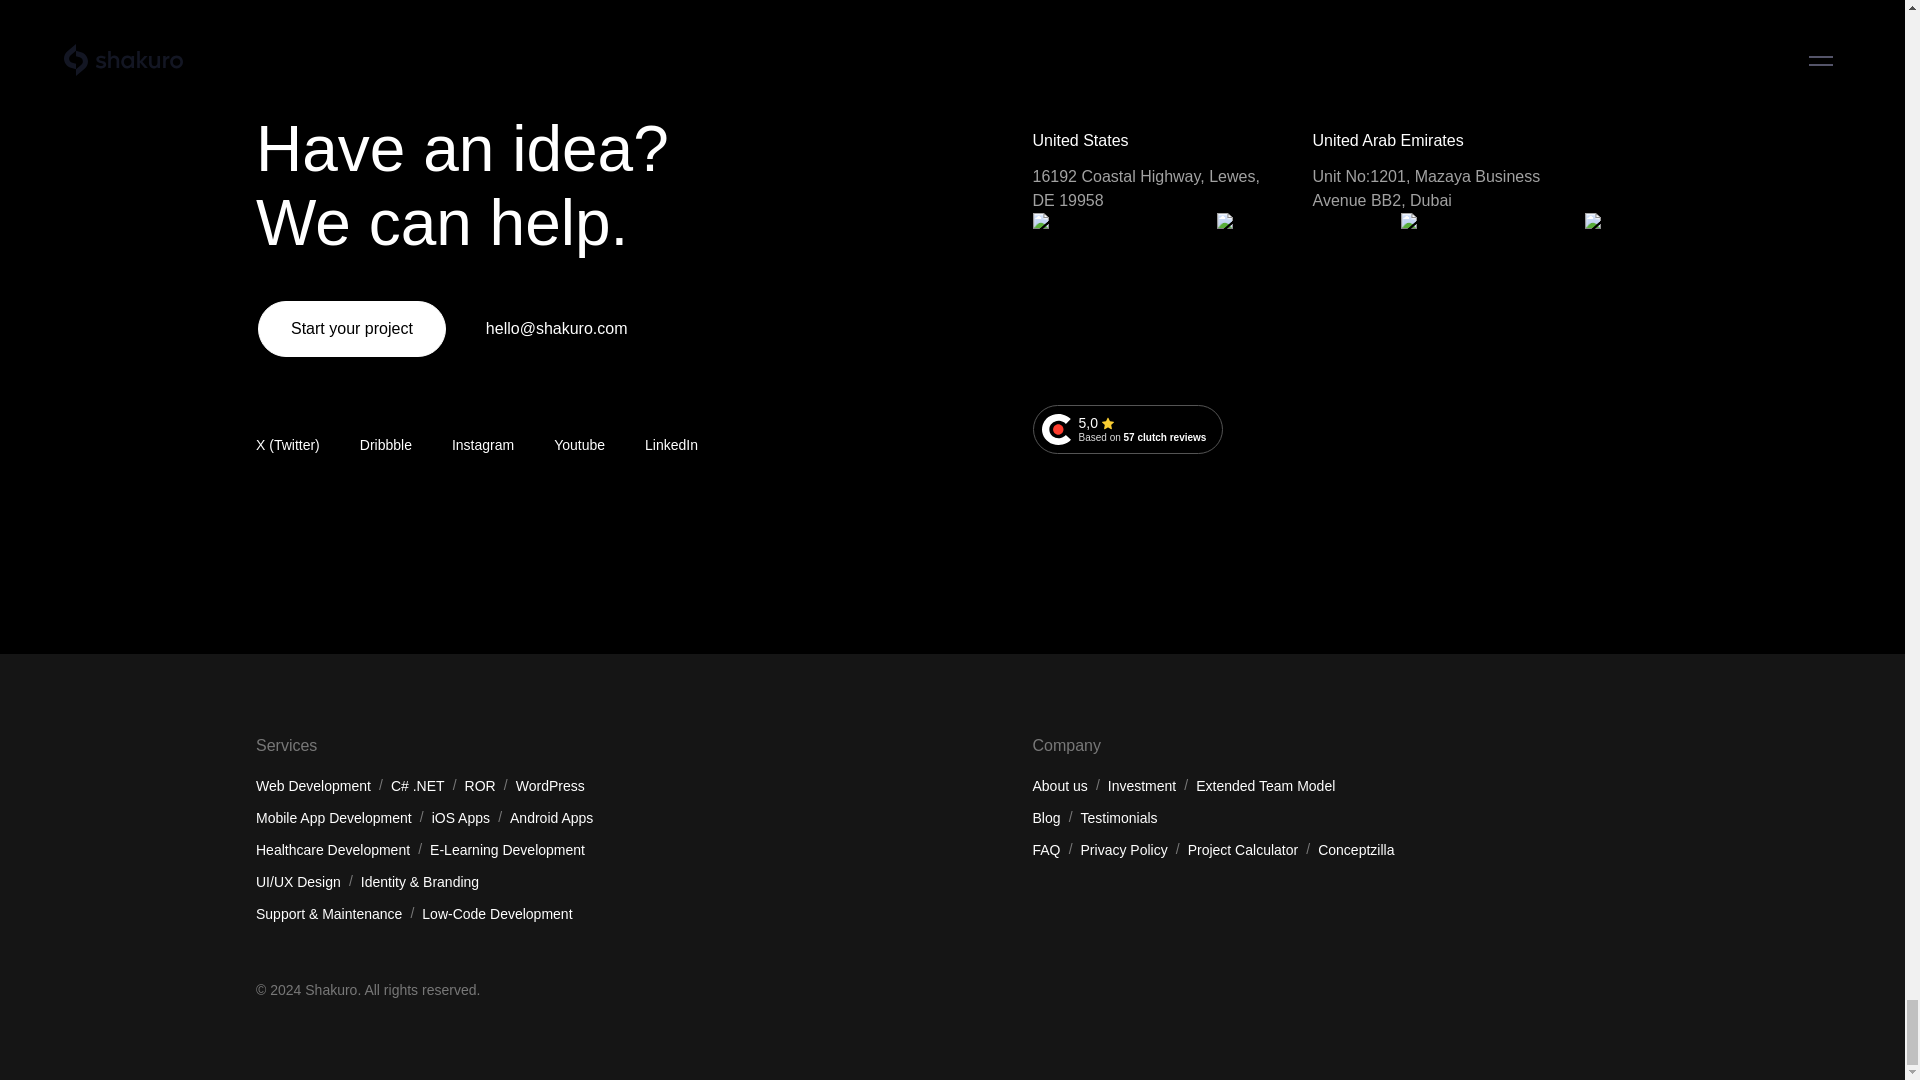 The width and height of the screenshot is (1920, 1080). I want to click on Youtube, so click(482, 446).